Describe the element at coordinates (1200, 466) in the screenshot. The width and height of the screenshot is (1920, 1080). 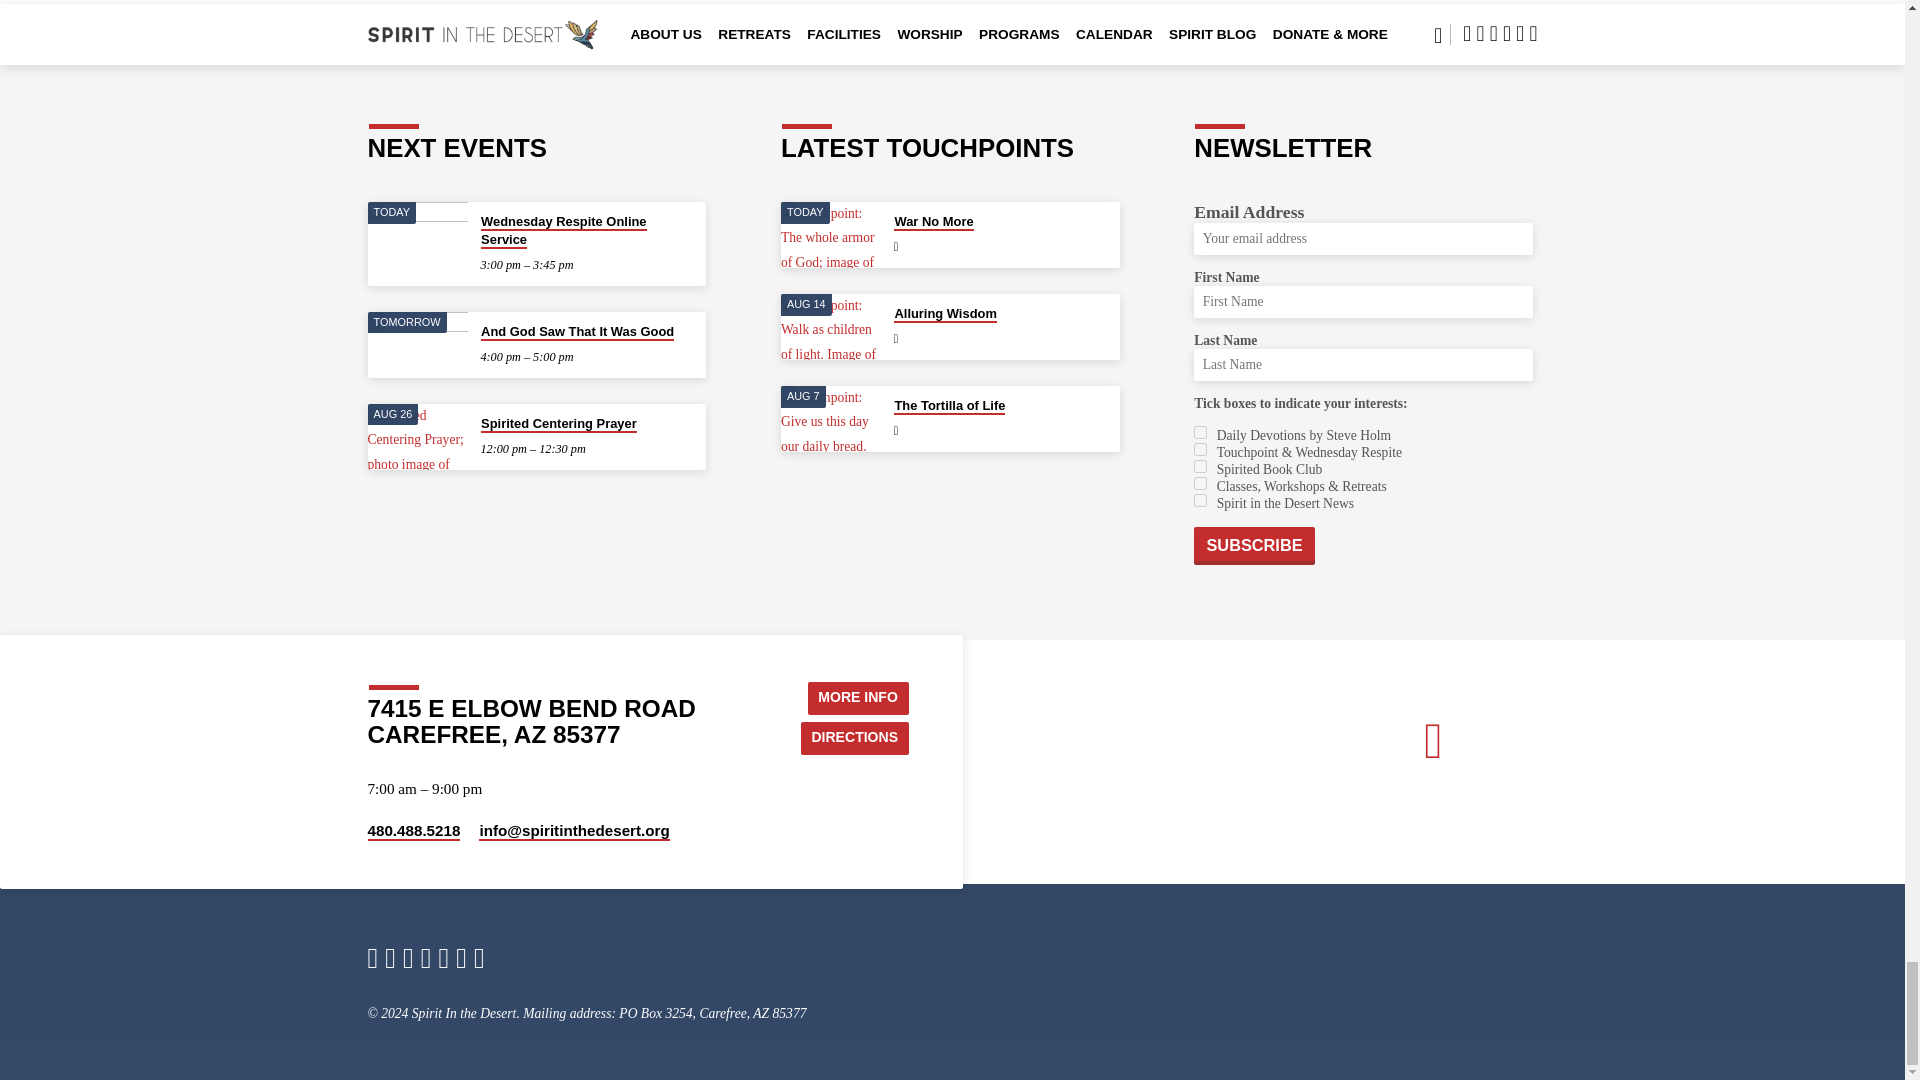
I see `451e56ae58` at that location.